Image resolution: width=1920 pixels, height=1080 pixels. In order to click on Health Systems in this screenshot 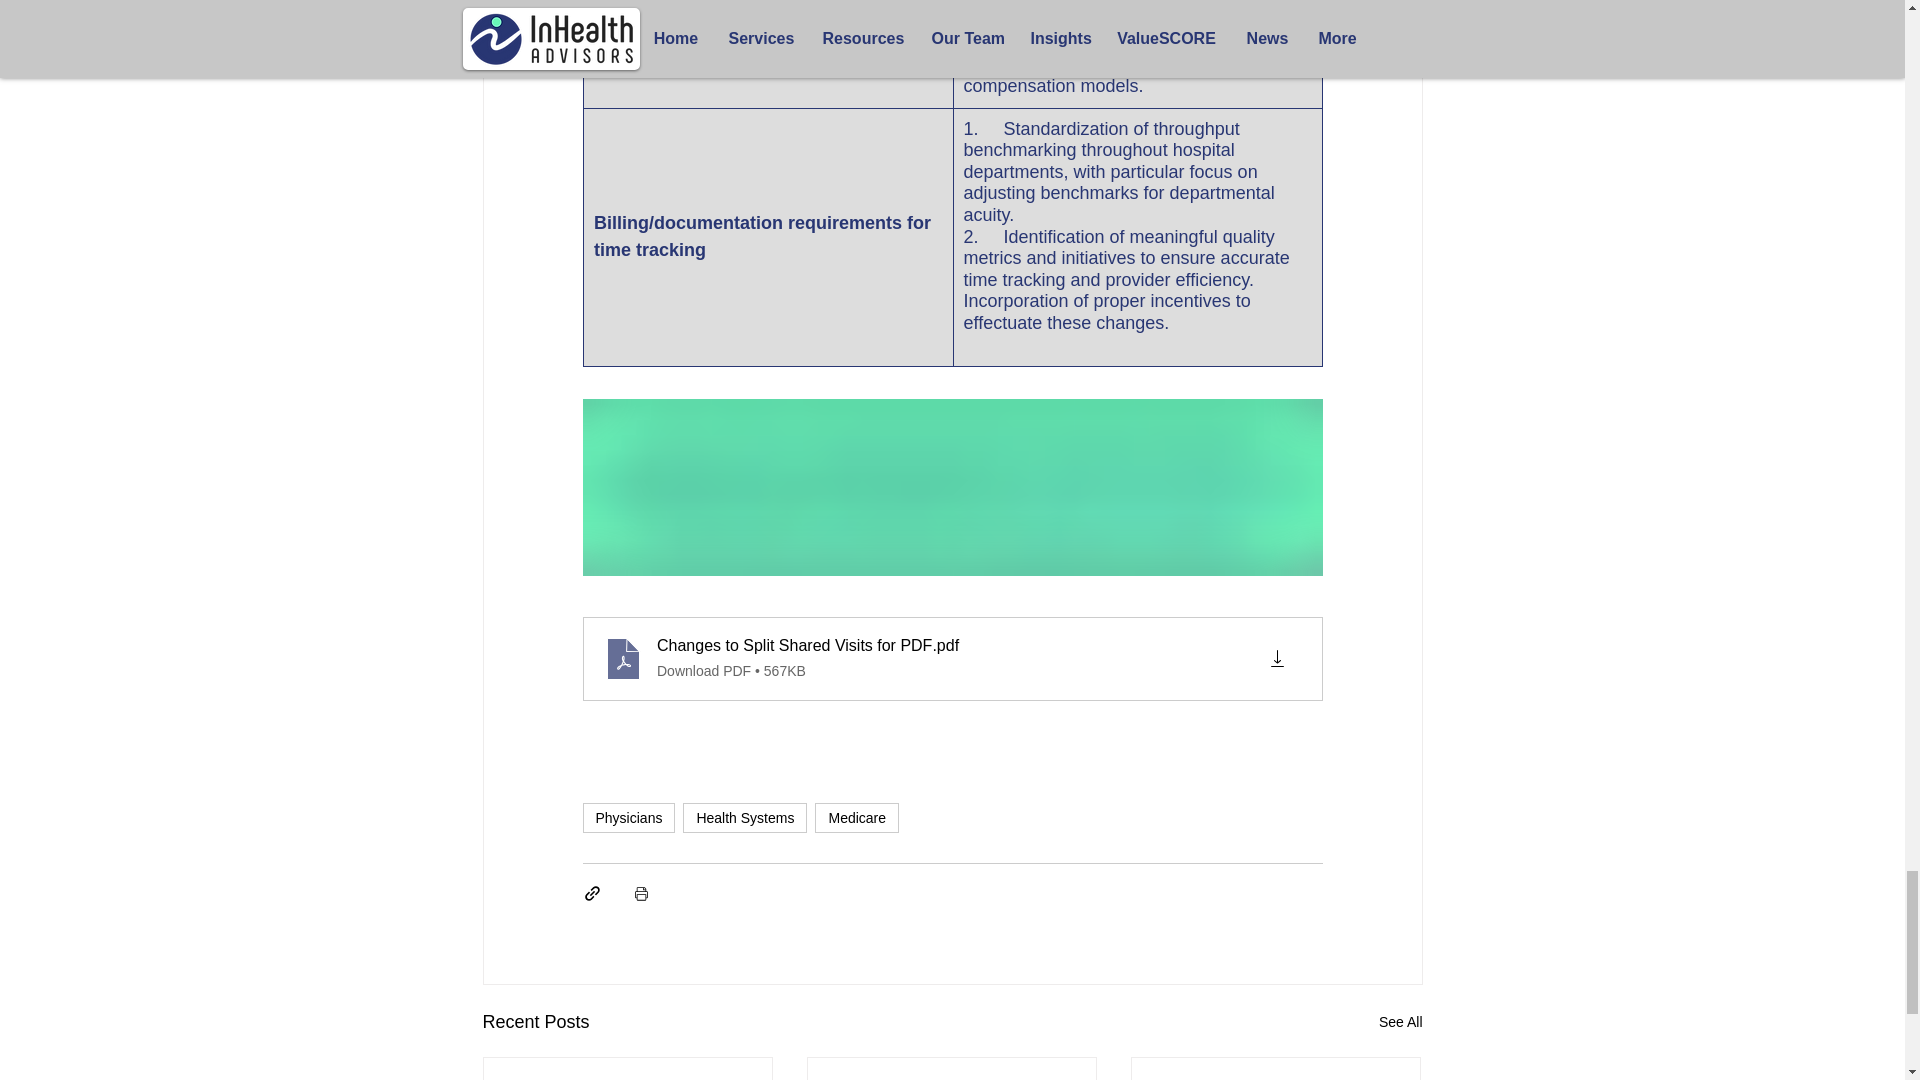, I will do `click(744, 818)`.